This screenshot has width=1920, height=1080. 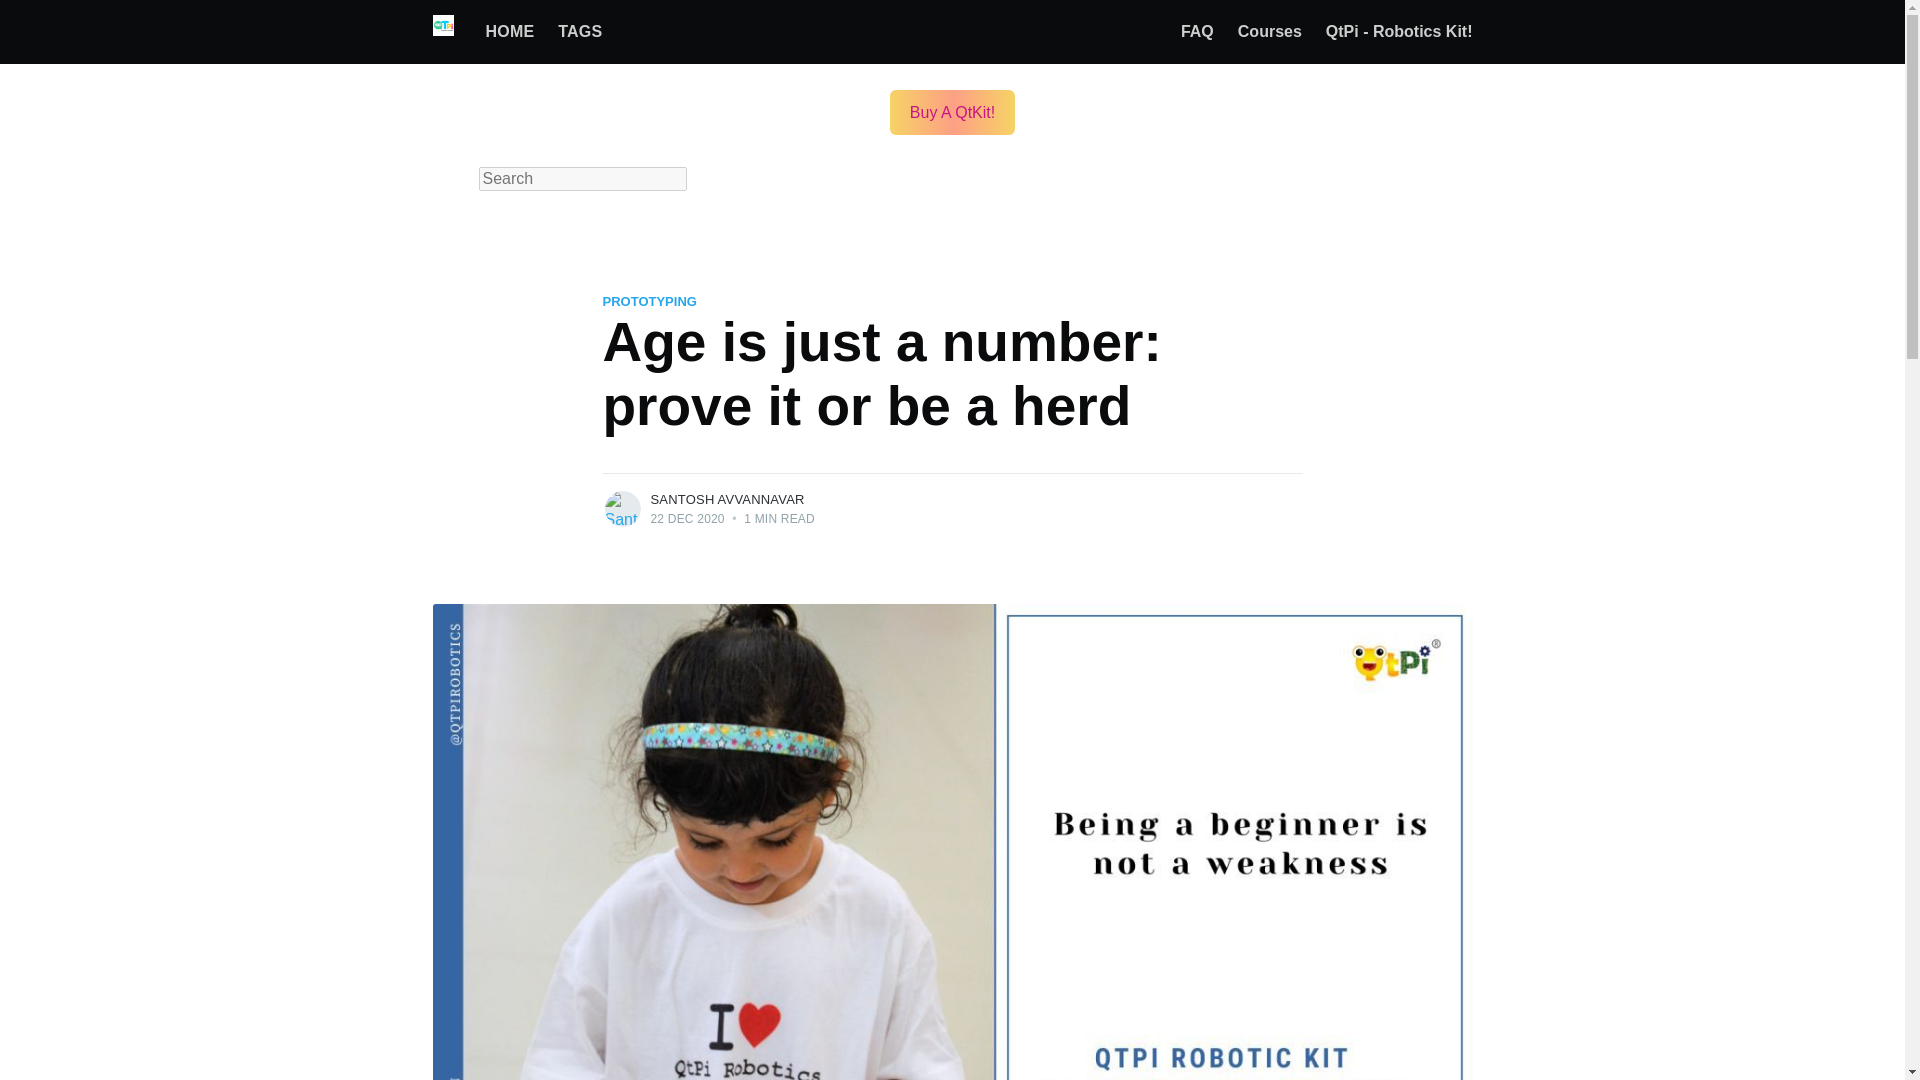 What do you see at coordinates (727, 499) in the screenshot?
I see `SANTOSH AVVANNAVAR` at bounding box center [727, 499].